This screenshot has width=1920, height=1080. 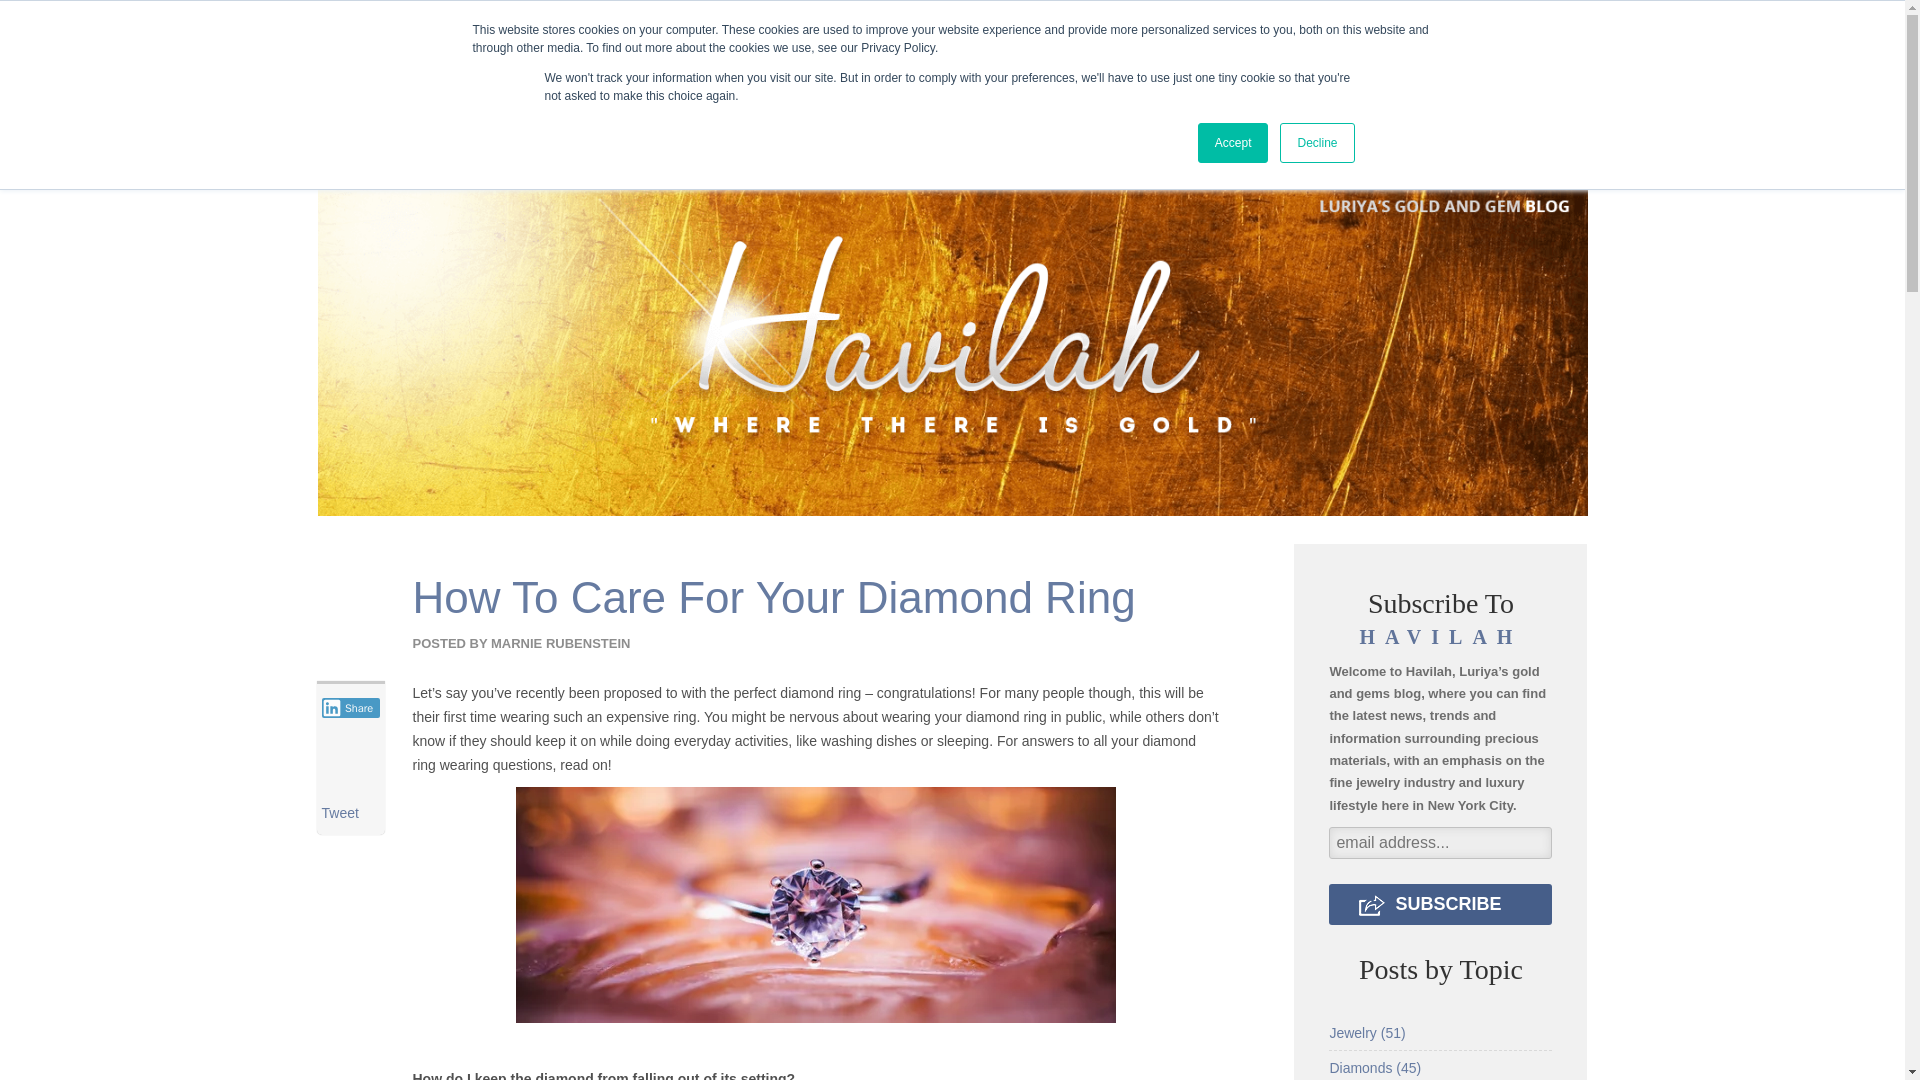 What do you see at coordinates (1100, 26) in the screenshot?
I see `SCHEDULE A MEETING` at bounding box center [1100, 26].